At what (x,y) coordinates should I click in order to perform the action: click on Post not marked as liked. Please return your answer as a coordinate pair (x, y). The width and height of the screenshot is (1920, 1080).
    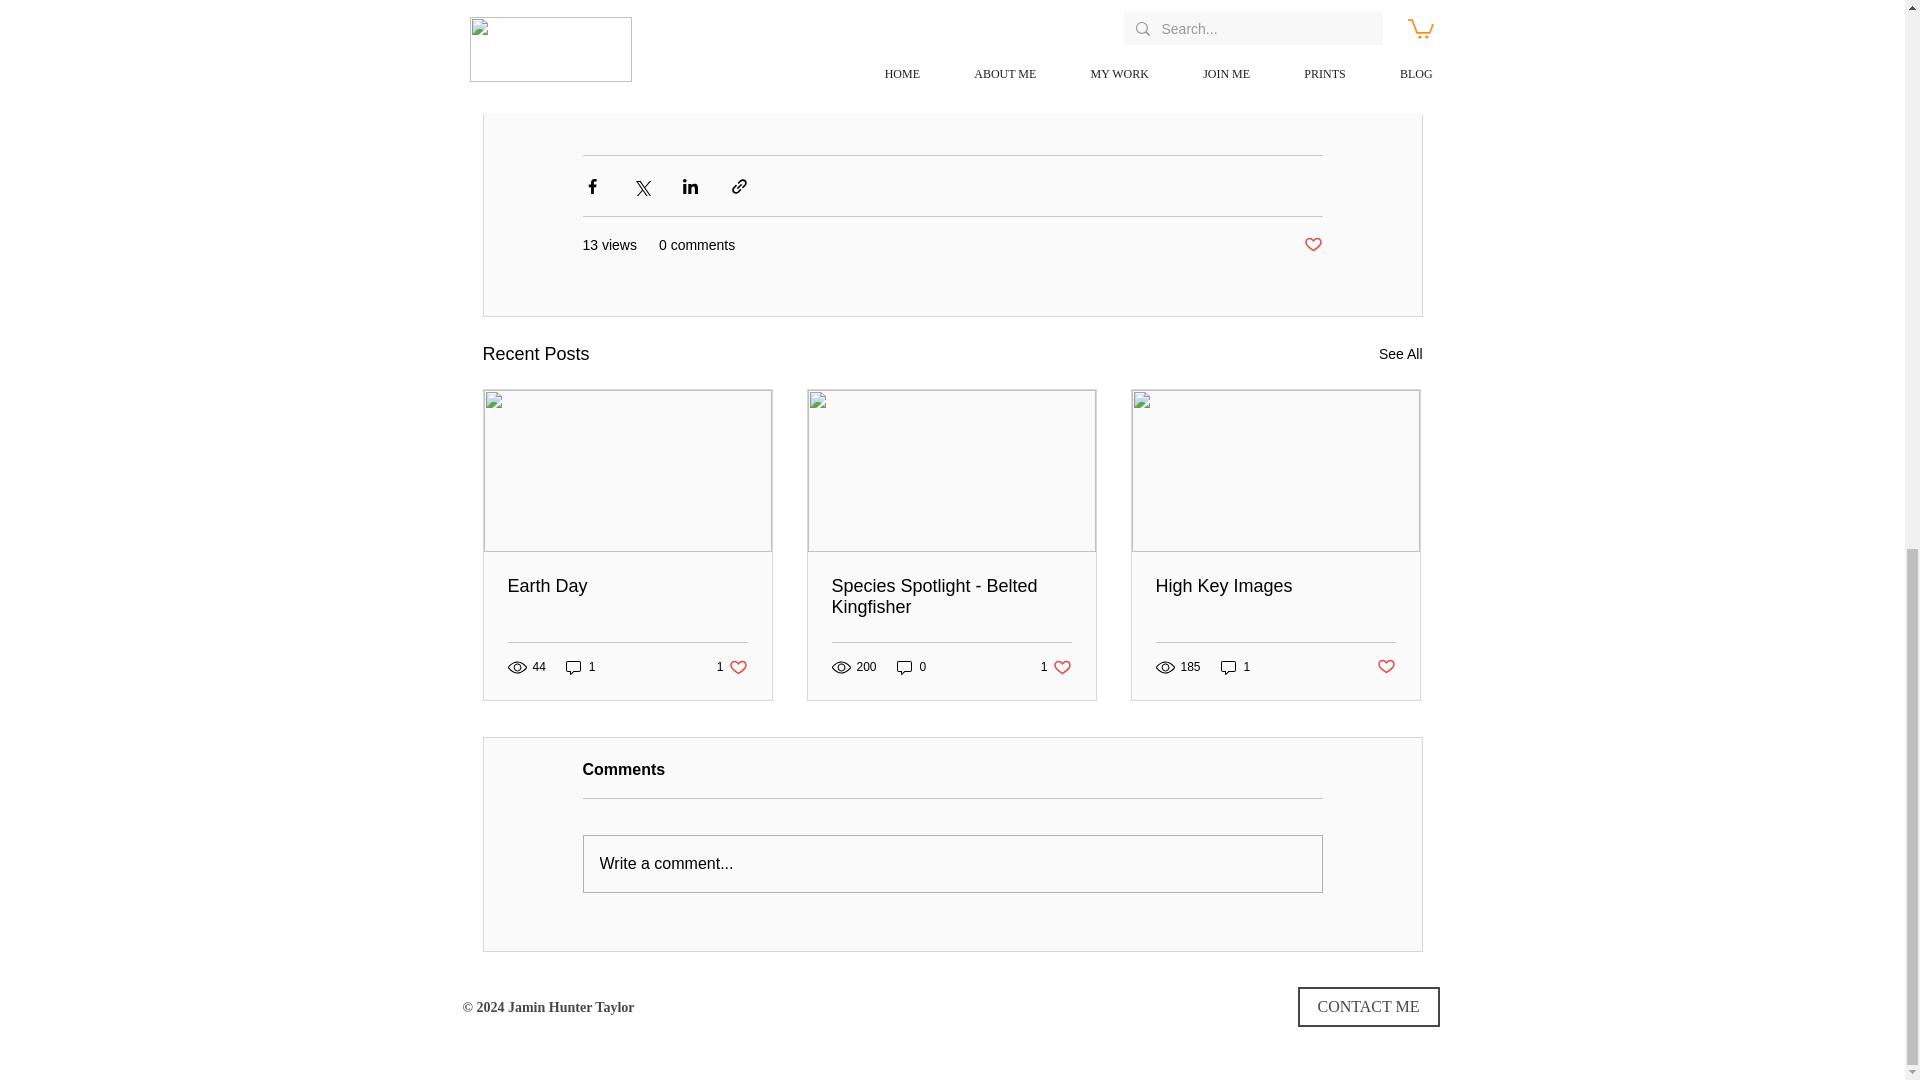
    Looking at the image, I should click on (1275, 586).